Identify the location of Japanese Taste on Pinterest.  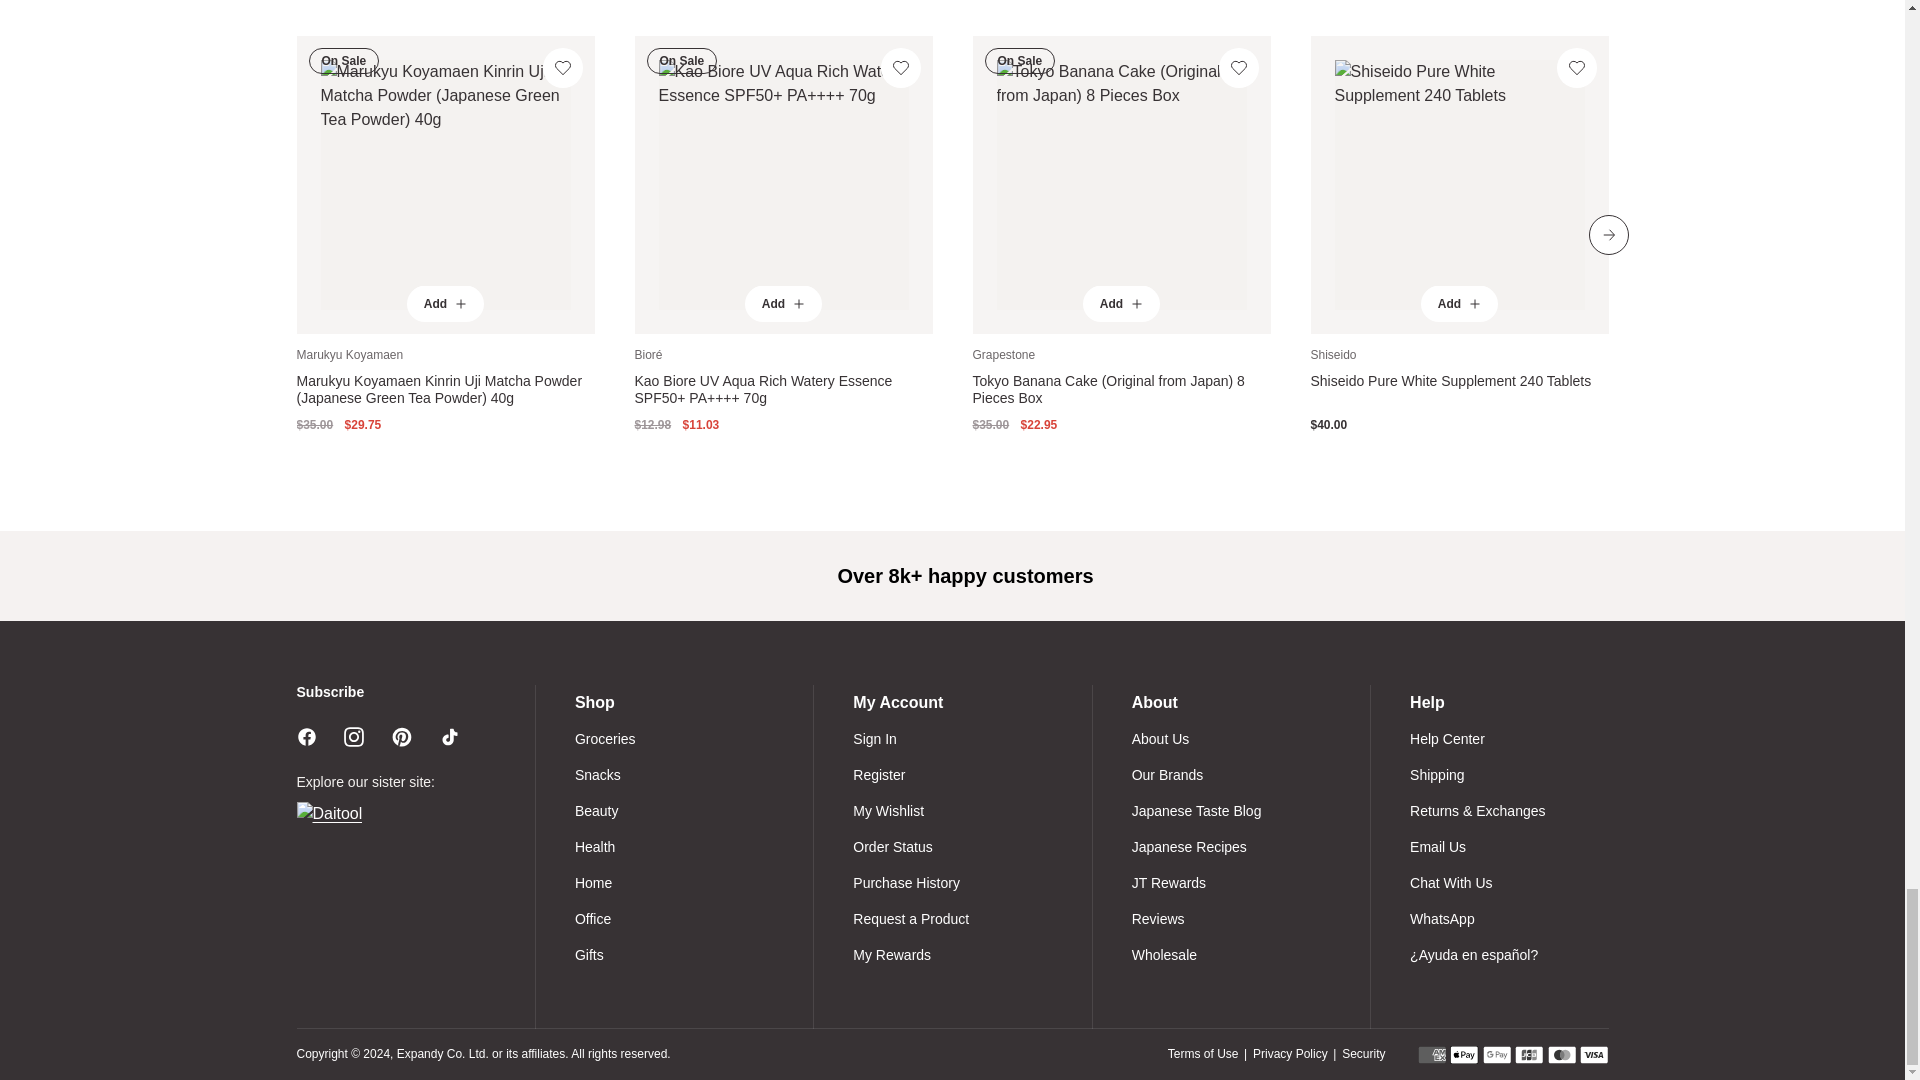
(402, 736).